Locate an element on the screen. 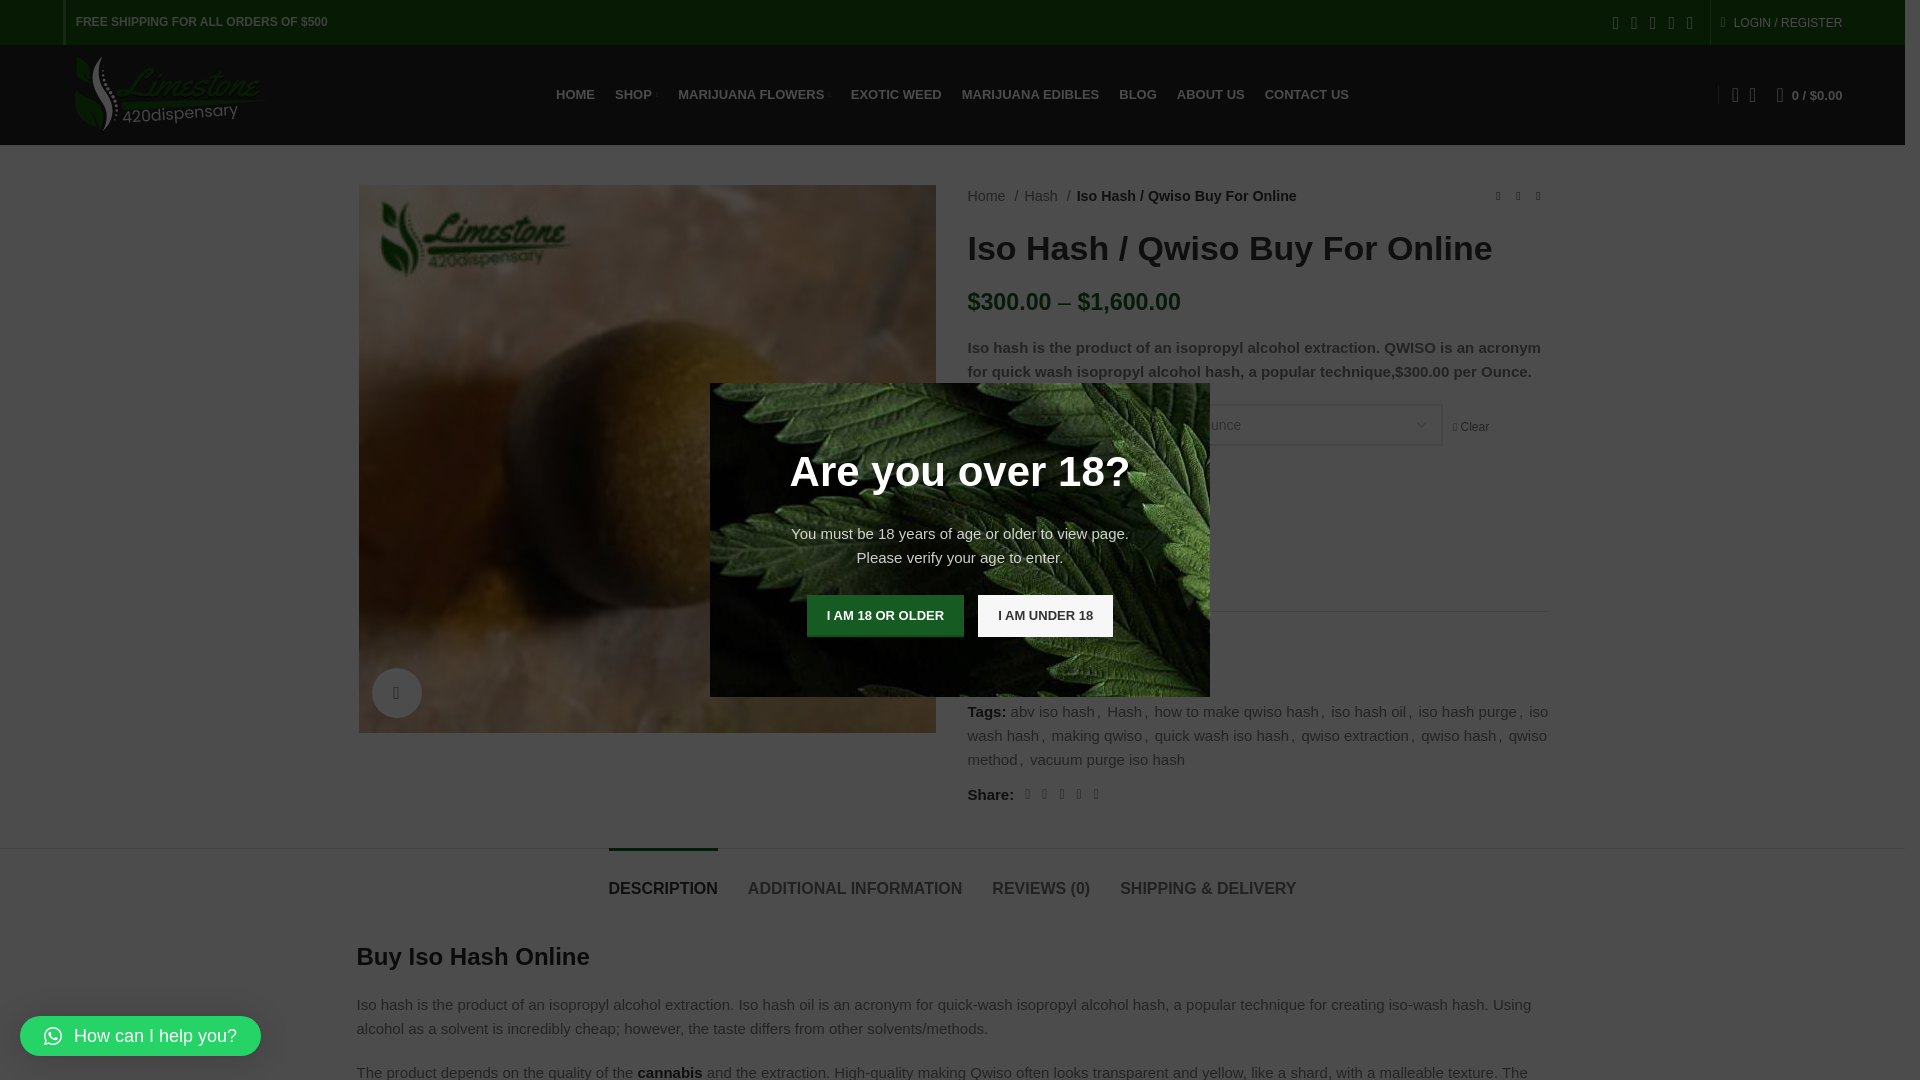 This screenshot has height=1080, width=1920. SHOP is located at coordinates (636, 94).